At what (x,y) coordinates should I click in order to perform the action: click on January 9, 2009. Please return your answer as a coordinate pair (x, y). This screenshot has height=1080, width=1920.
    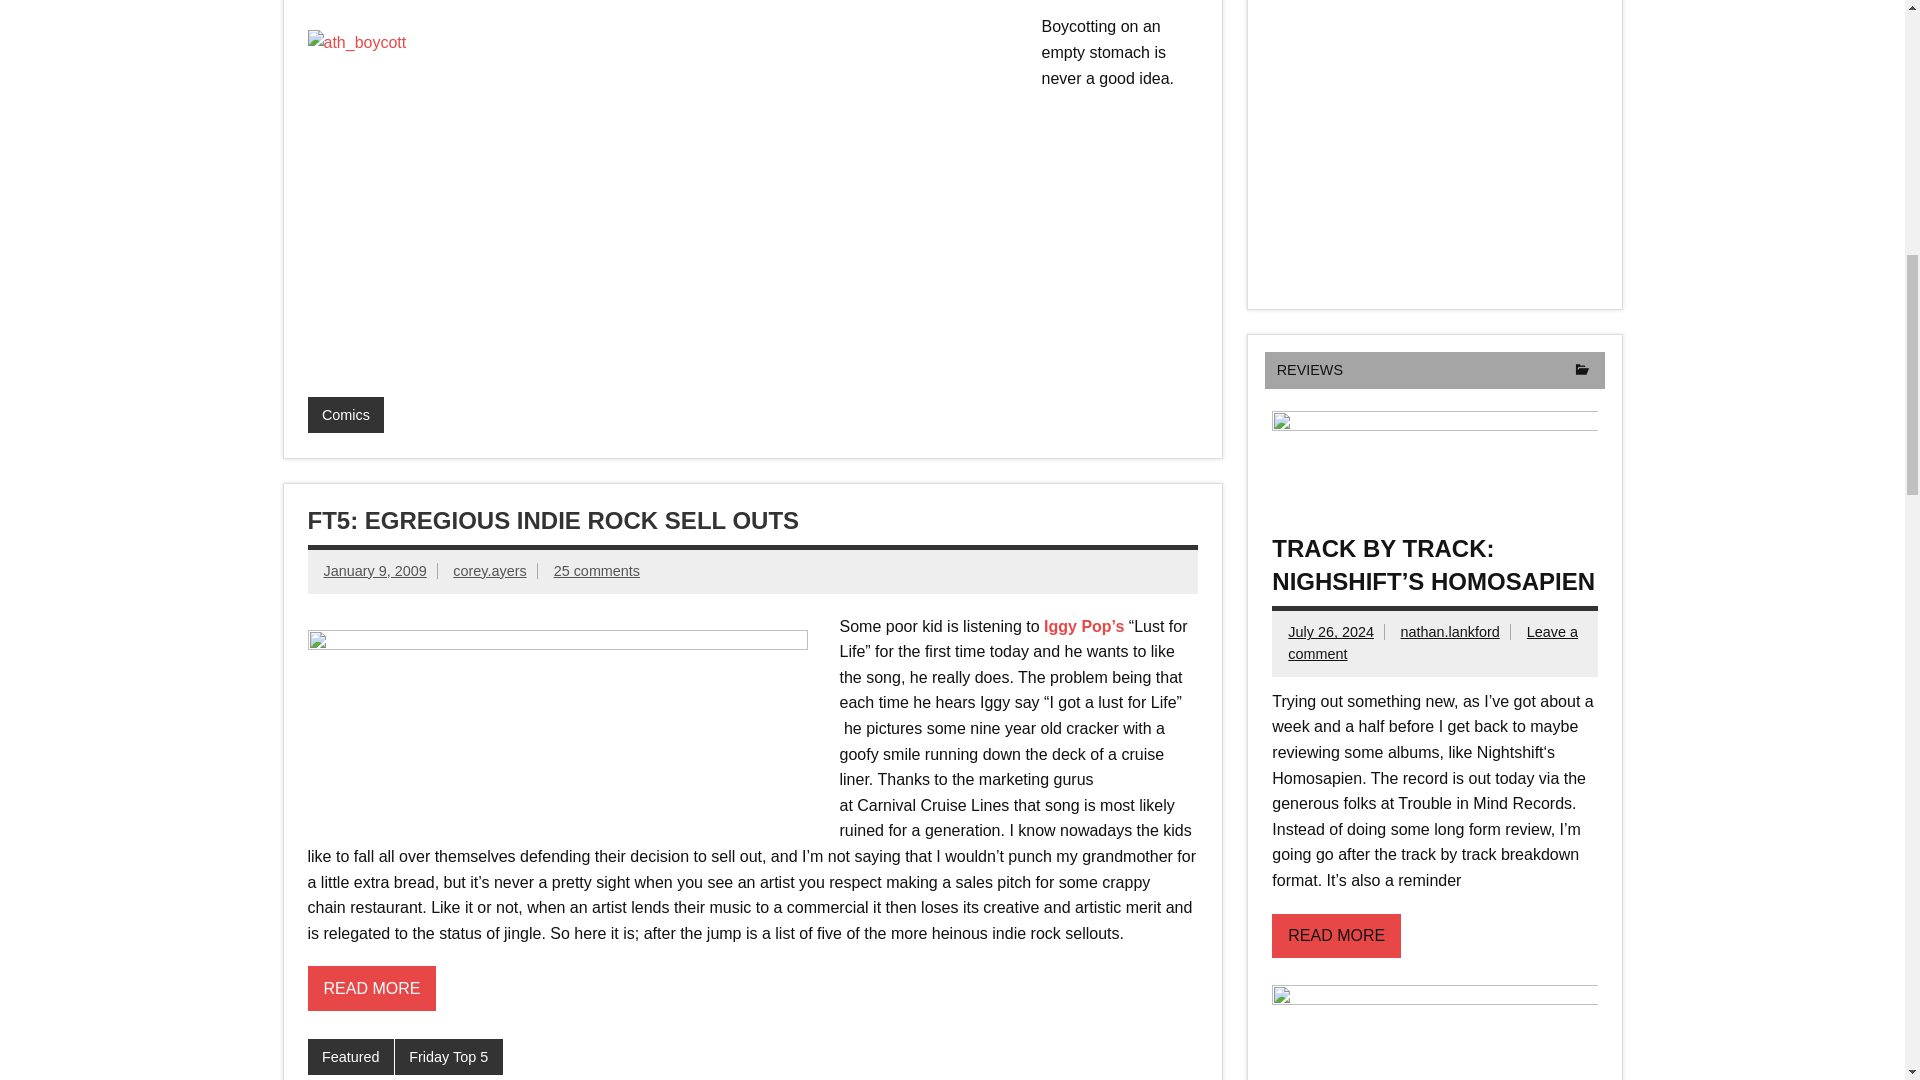
    Looking at the image, I should click on (375, 570).